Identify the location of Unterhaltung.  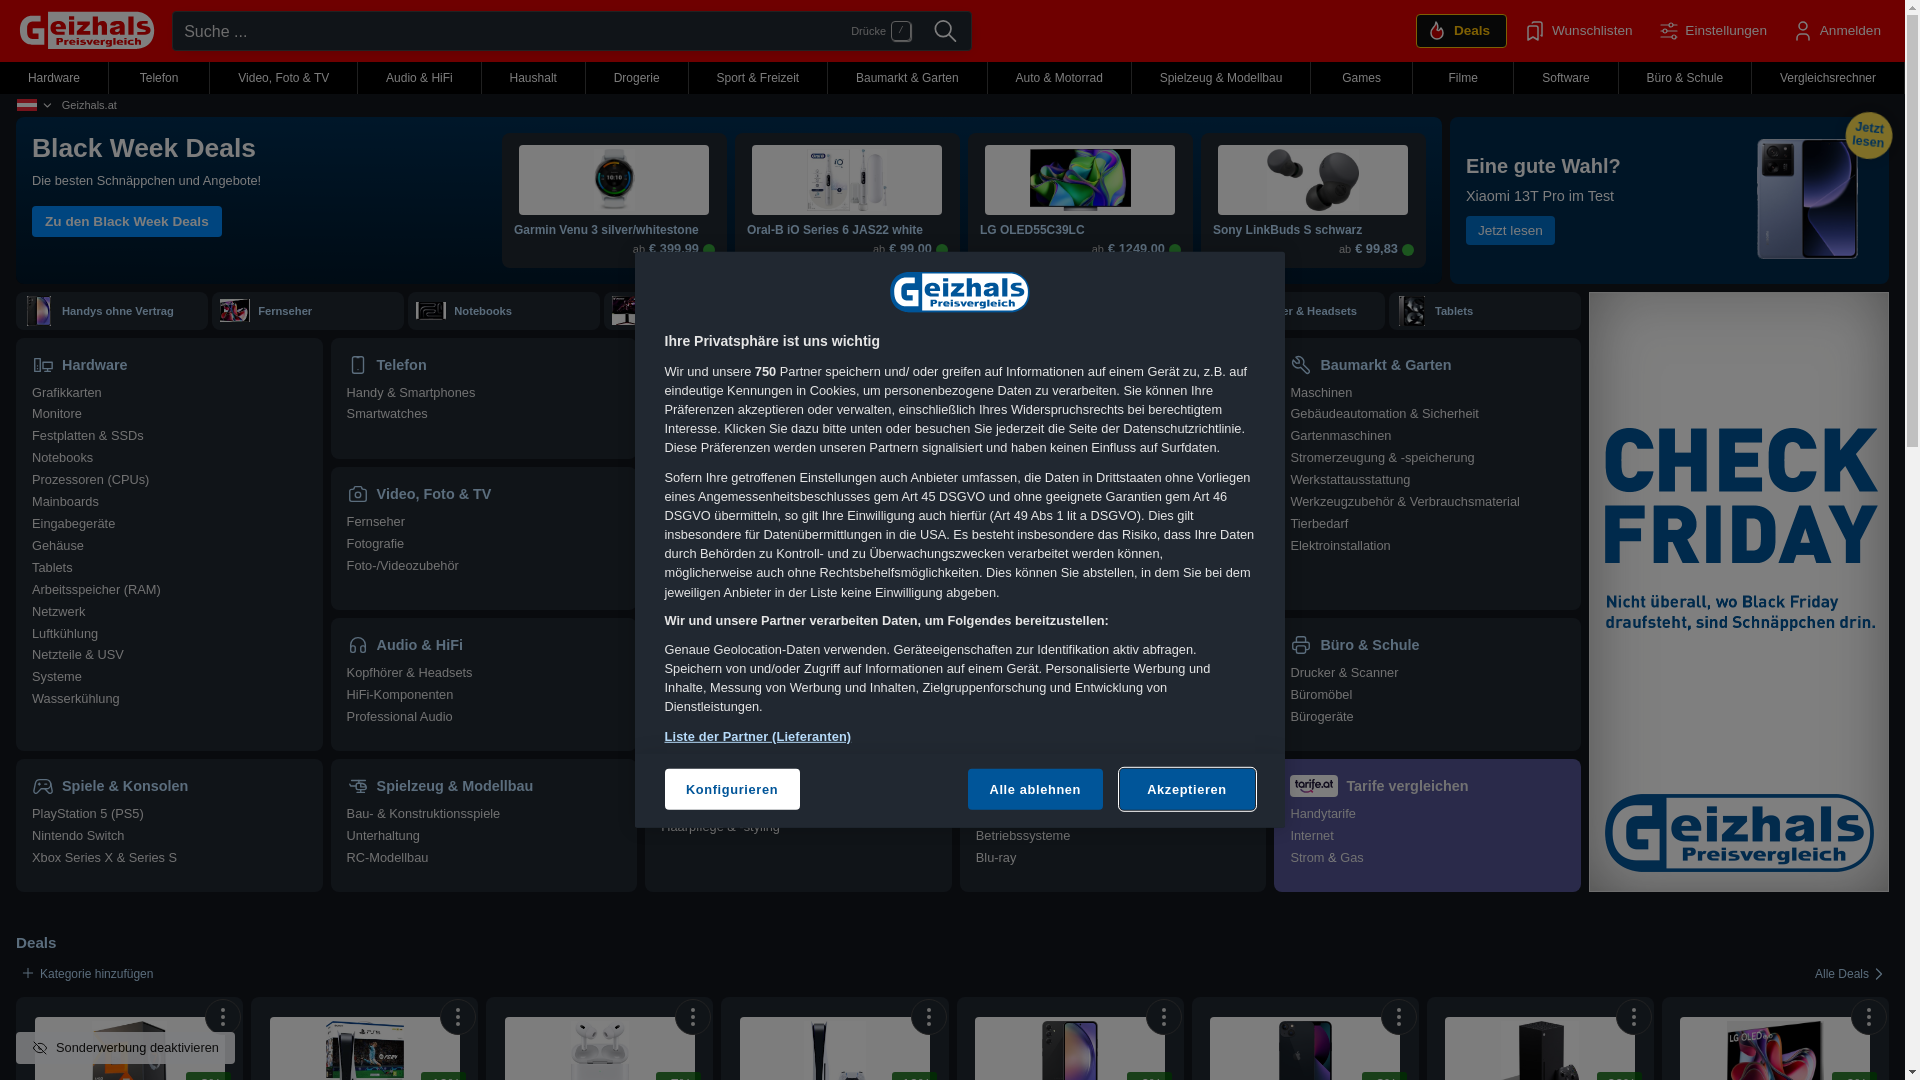
(384, 836).